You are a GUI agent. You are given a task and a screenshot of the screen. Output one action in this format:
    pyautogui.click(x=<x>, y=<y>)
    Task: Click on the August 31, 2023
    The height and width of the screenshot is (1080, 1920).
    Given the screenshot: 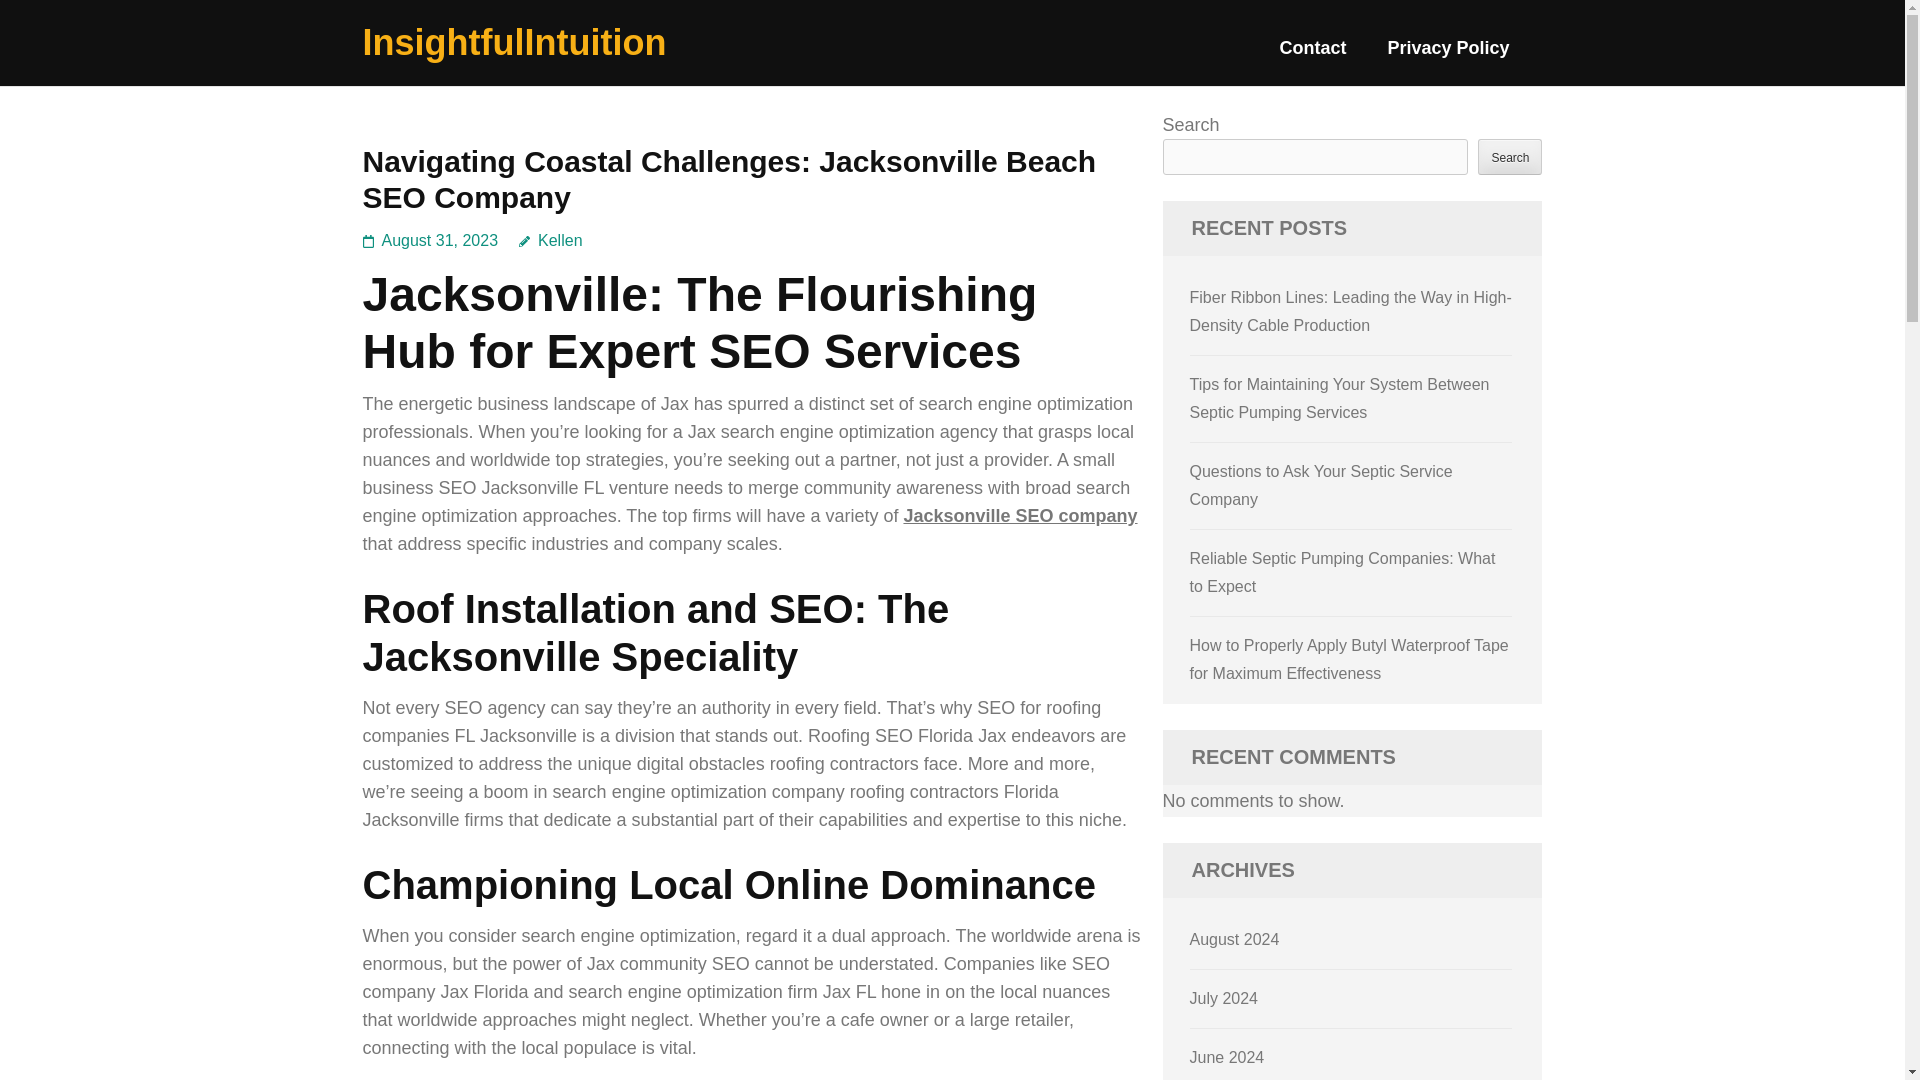 What is the action you would take?
    pyautogui.click(x=440, y=240)
    